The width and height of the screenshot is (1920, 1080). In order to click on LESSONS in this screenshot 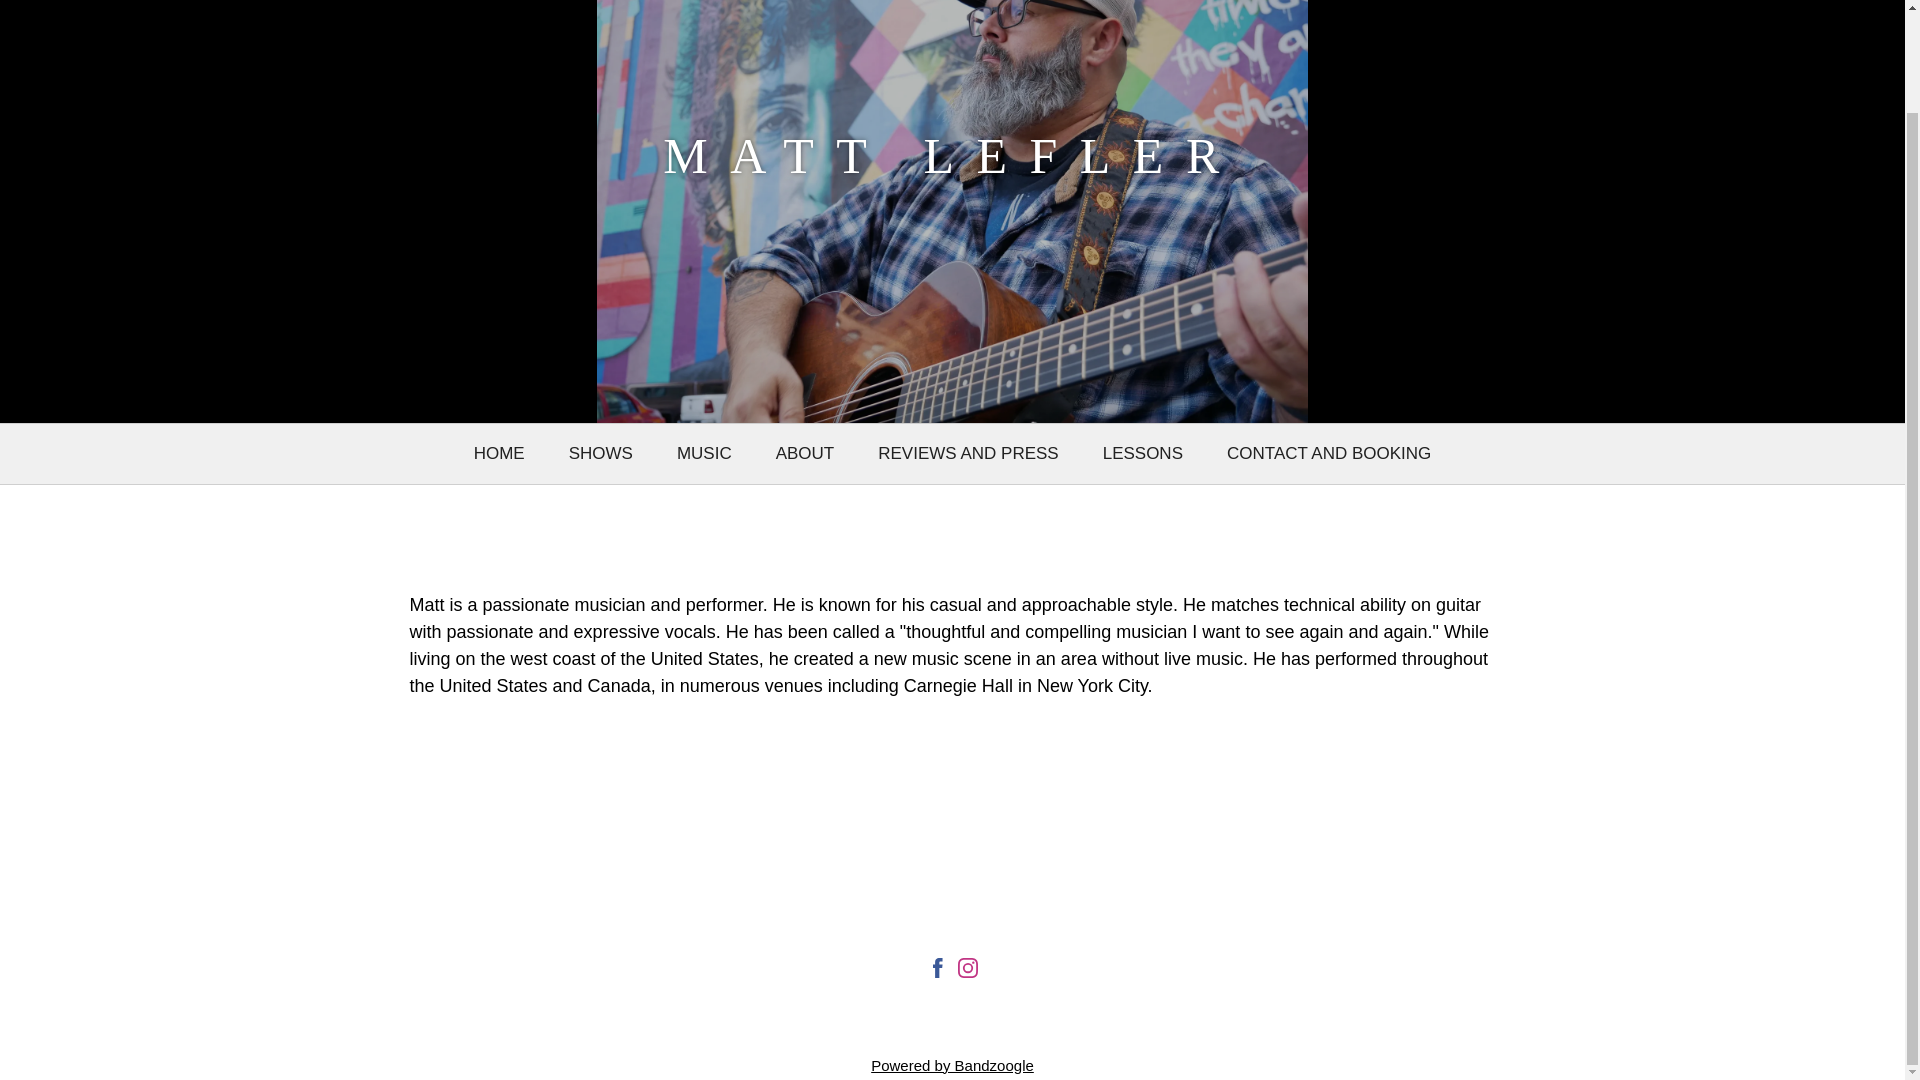, I will do `click(1143, 454)`.